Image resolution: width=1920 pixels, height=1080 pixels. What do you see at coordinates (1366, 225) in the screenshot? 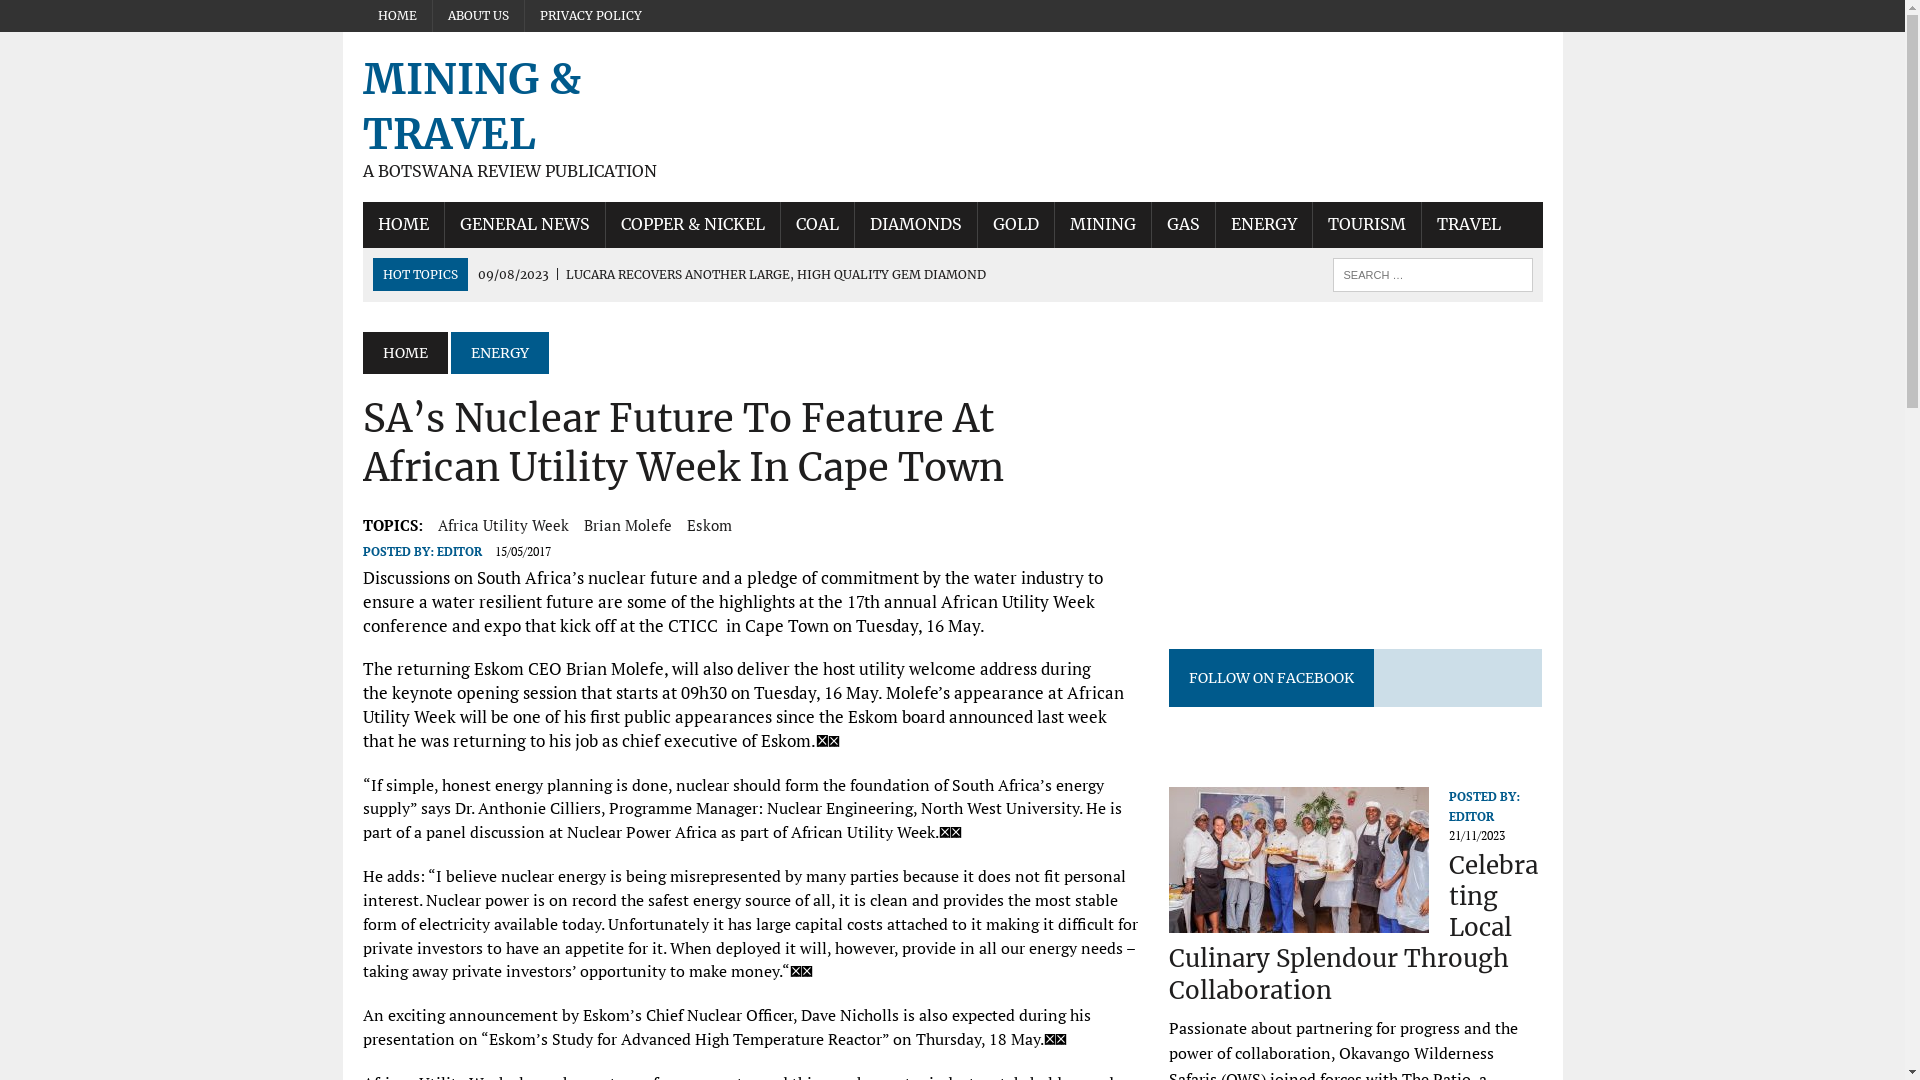
I see `TOURISM` at bounding box center [1366, 225].